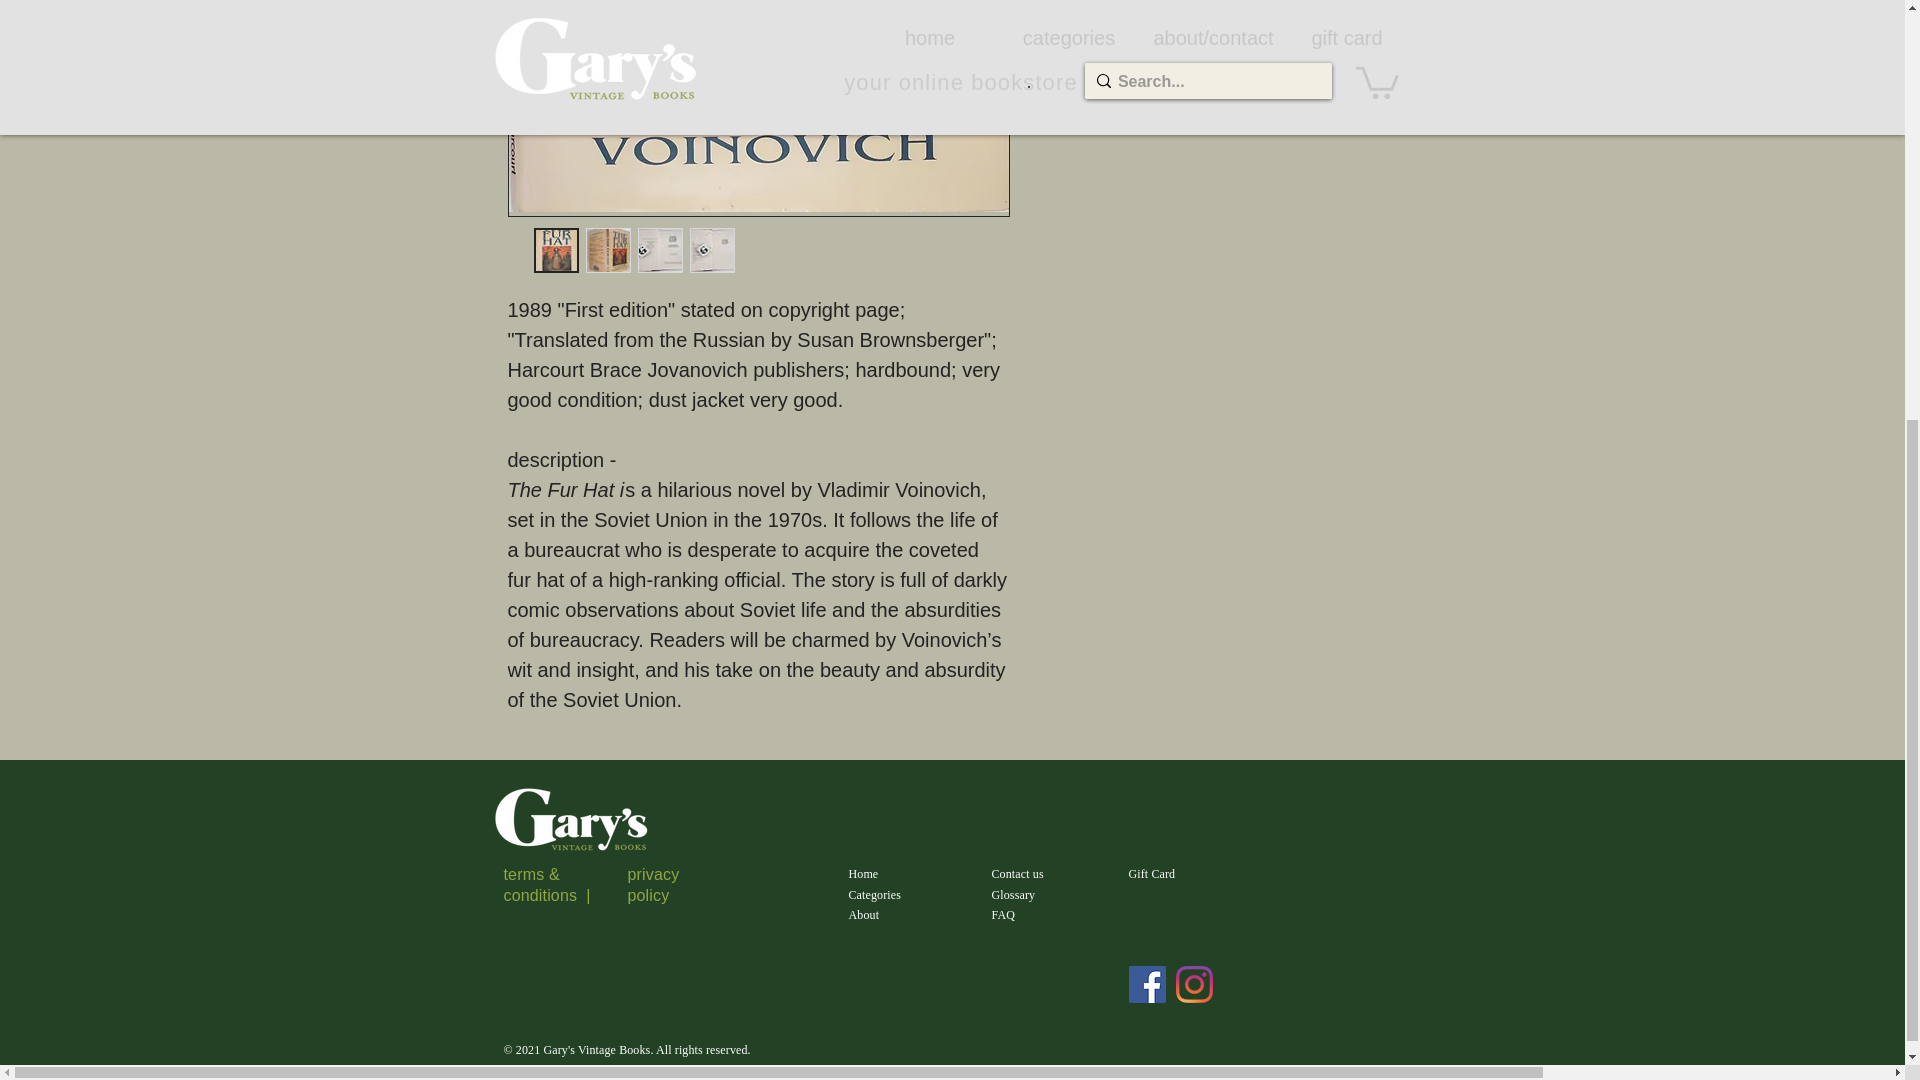  I want to click on Glossary, so click(1014, 894).